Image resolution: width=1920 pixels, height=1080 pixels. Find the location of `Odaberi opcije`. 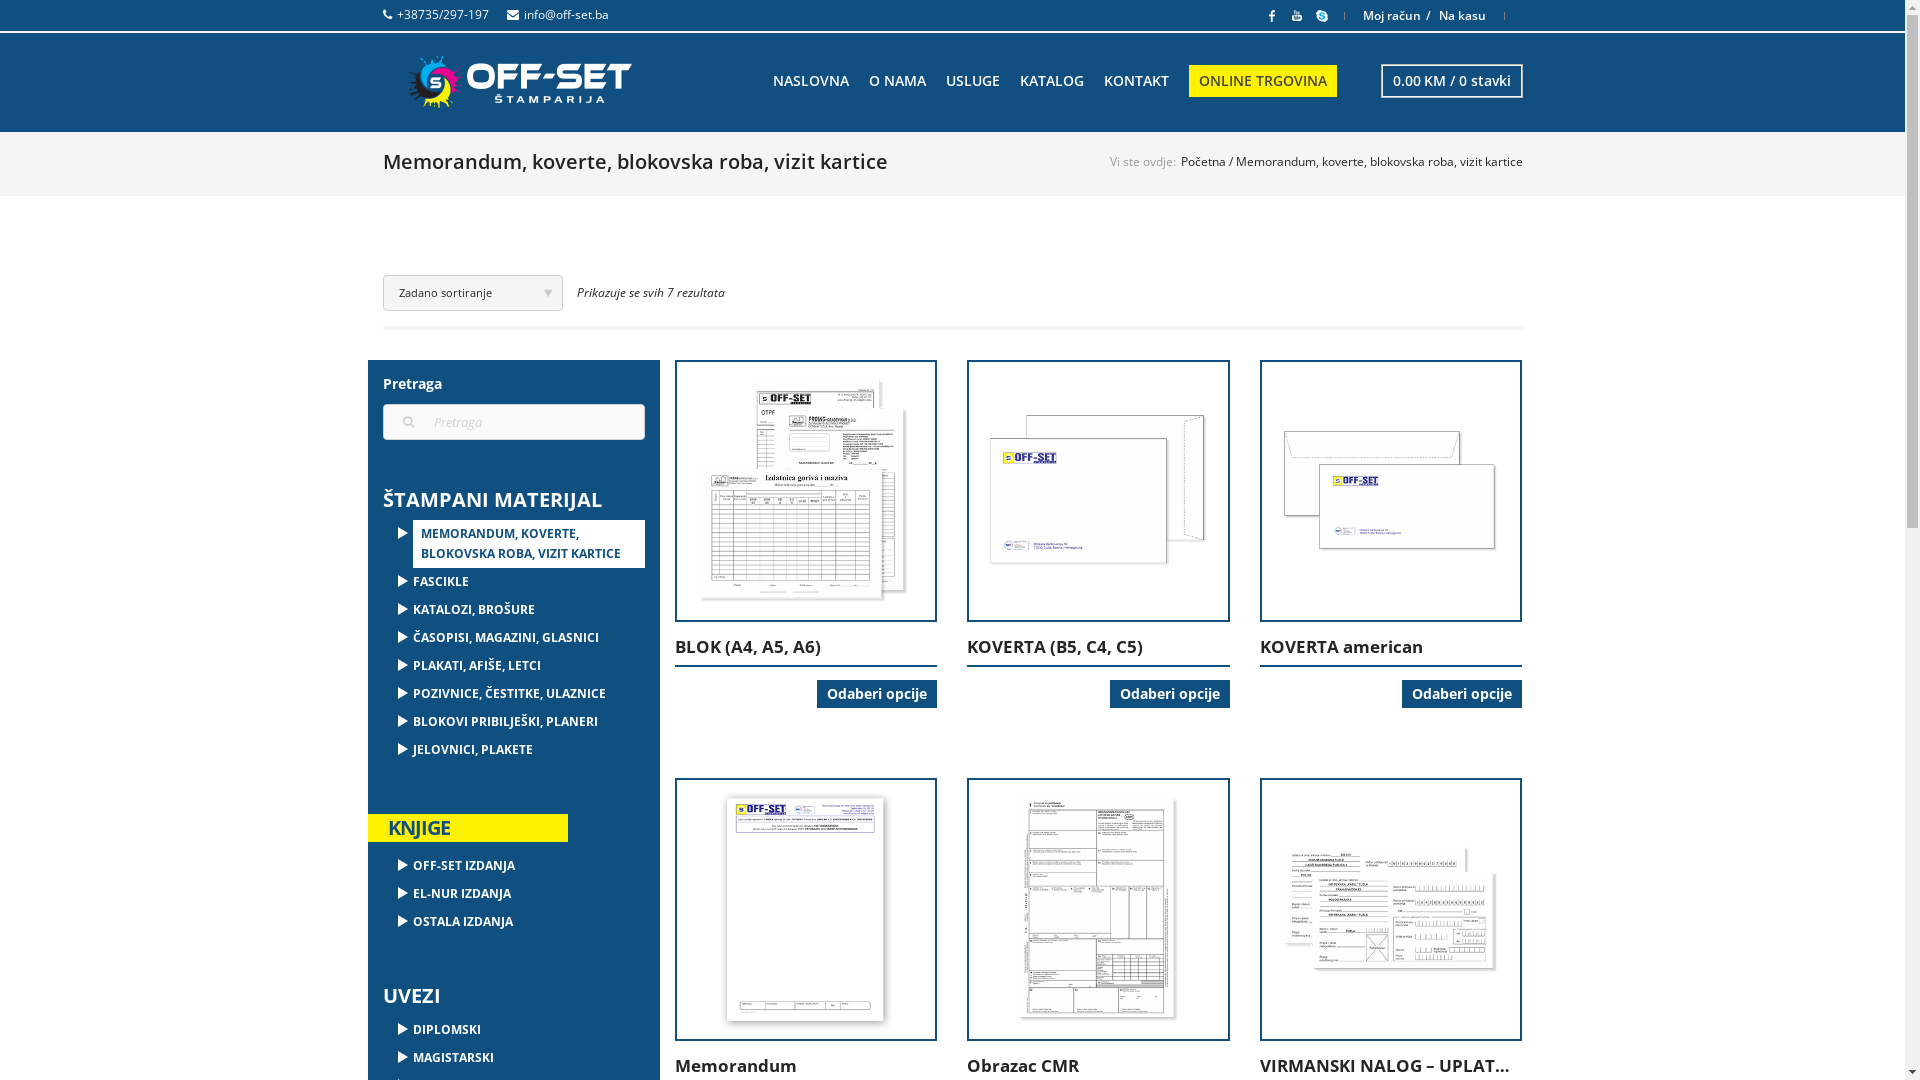

Odaberi opcije is located at coordinates (1462, 694).